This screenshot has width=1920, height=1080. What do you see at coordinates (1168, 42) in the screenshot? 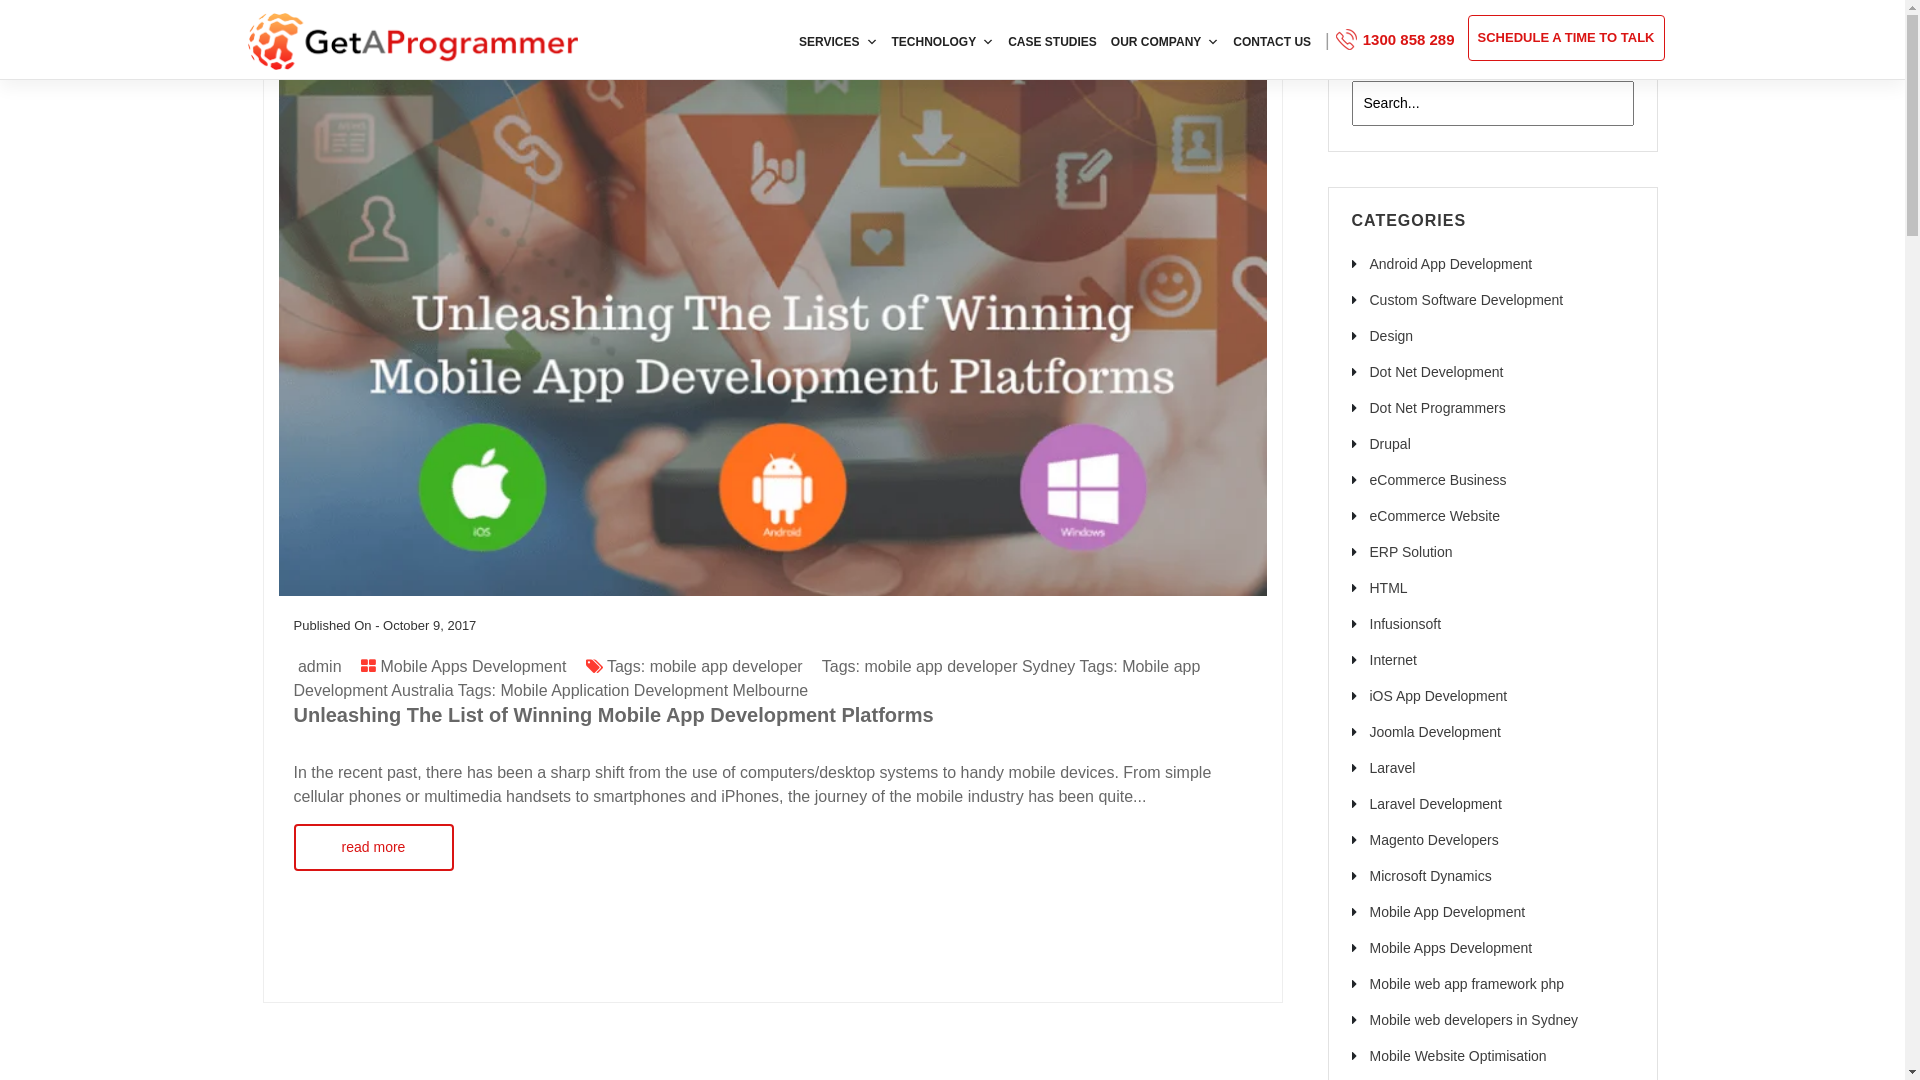
I see `OUR COMPANY` at bounding box center [1168, 42].